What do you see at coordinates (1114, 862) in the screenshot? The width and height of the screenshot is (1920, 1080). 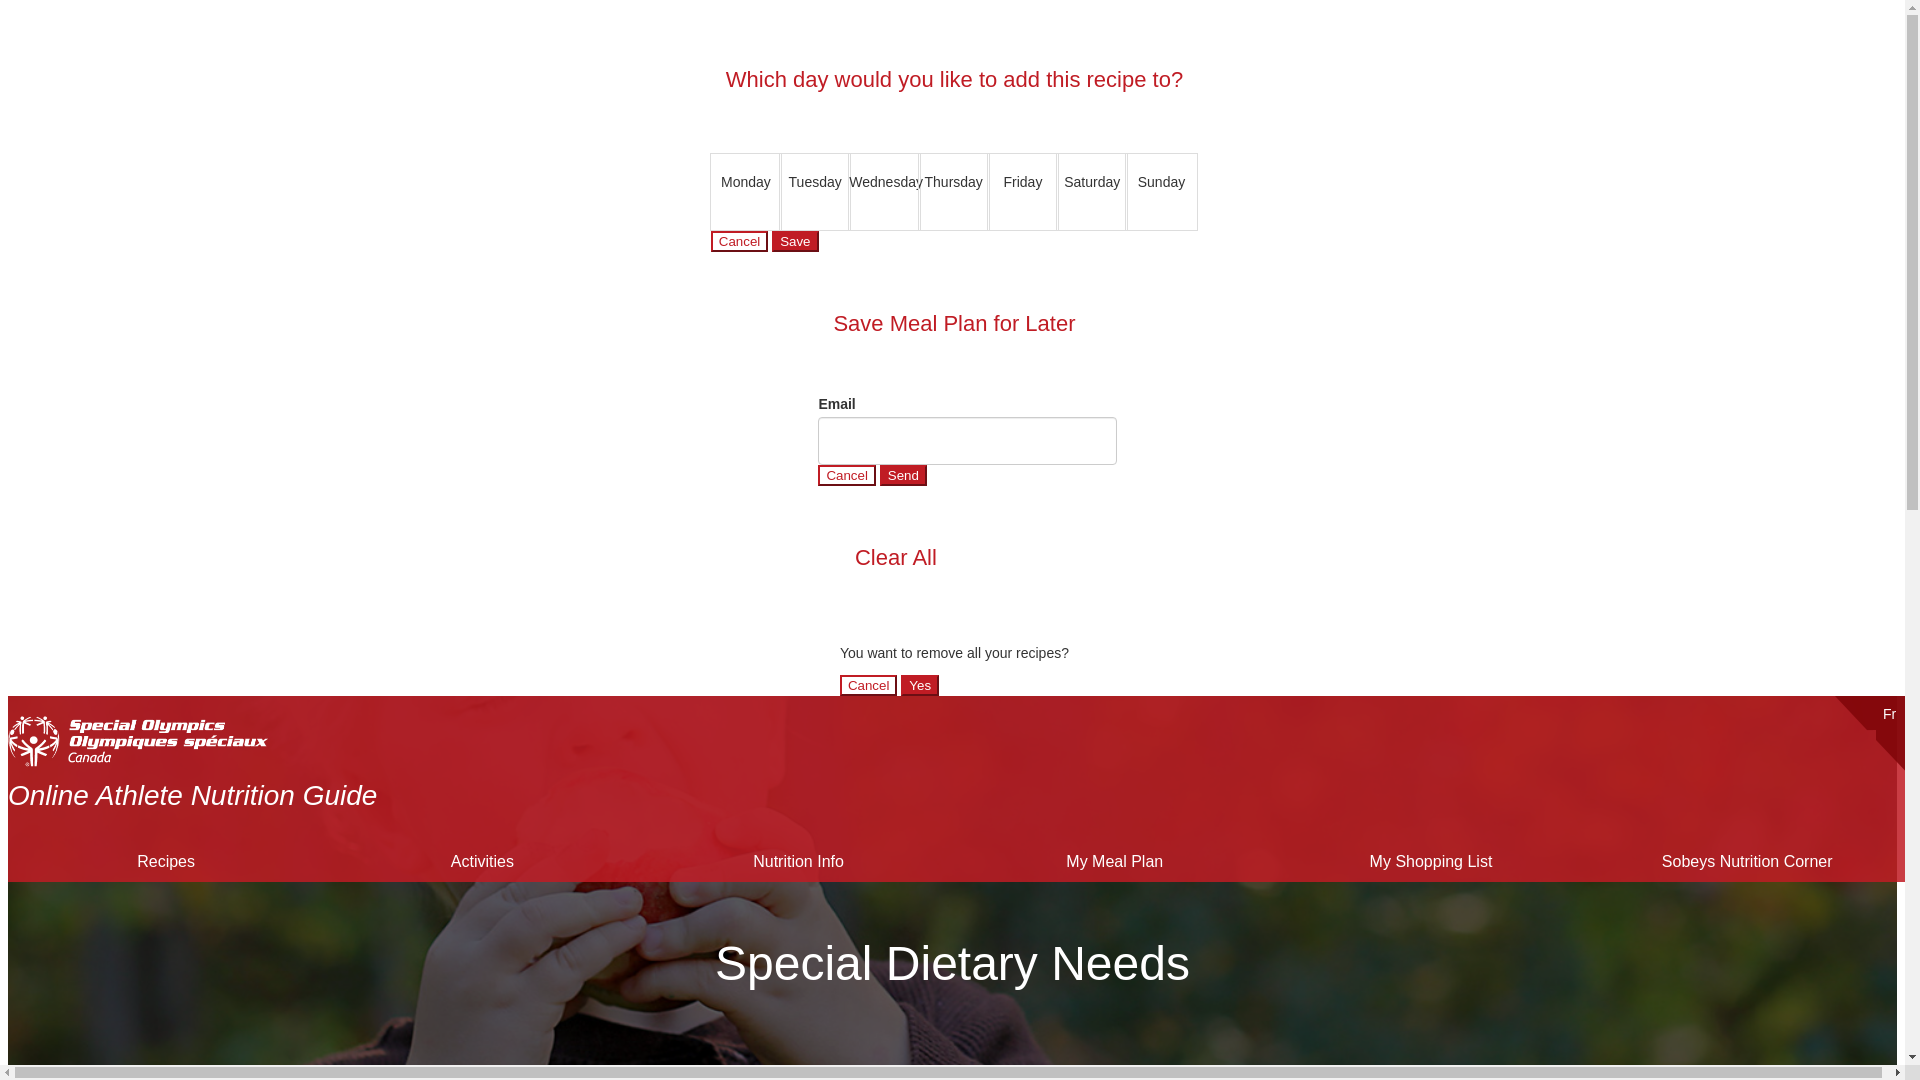 I see `My Meal Plan` at bounding box center [1114, 862].